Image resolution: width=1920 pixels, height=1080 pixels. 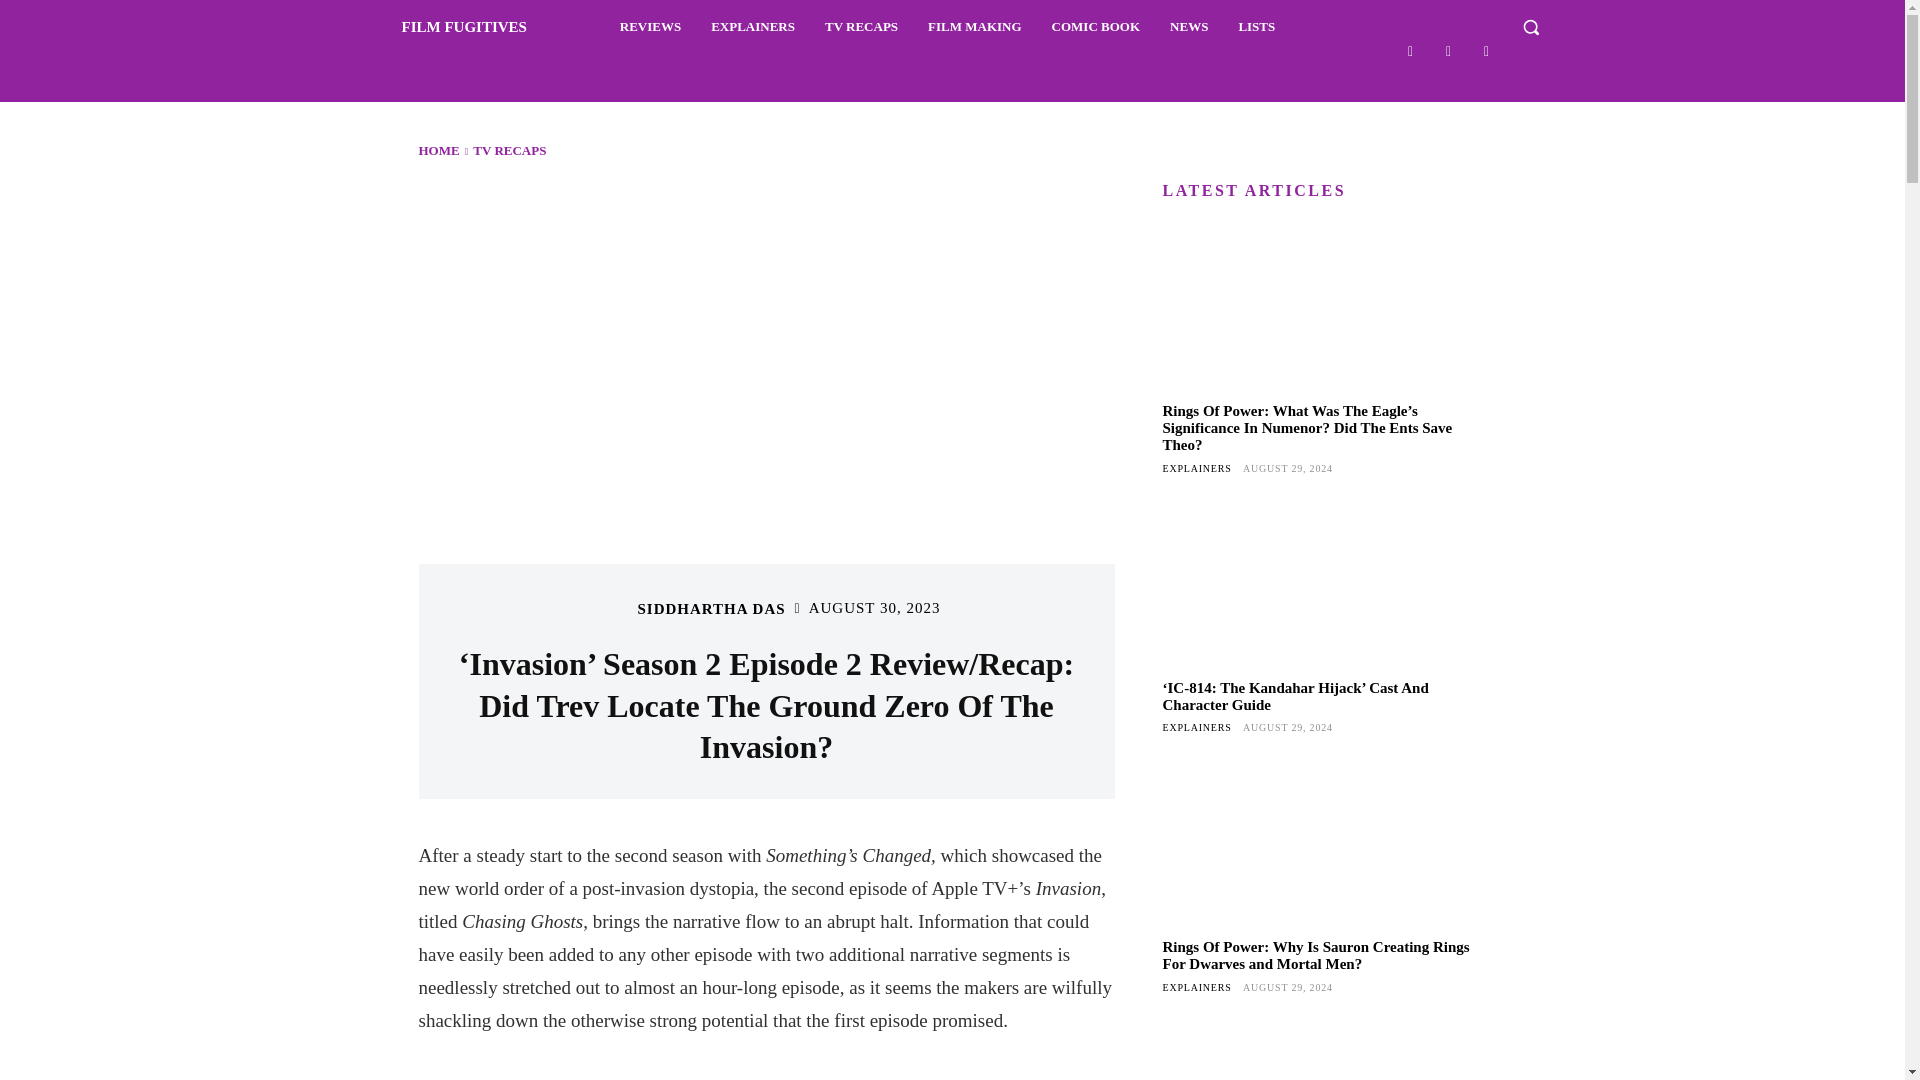 I want to click on Facebook, so click(x=1410, y=50).